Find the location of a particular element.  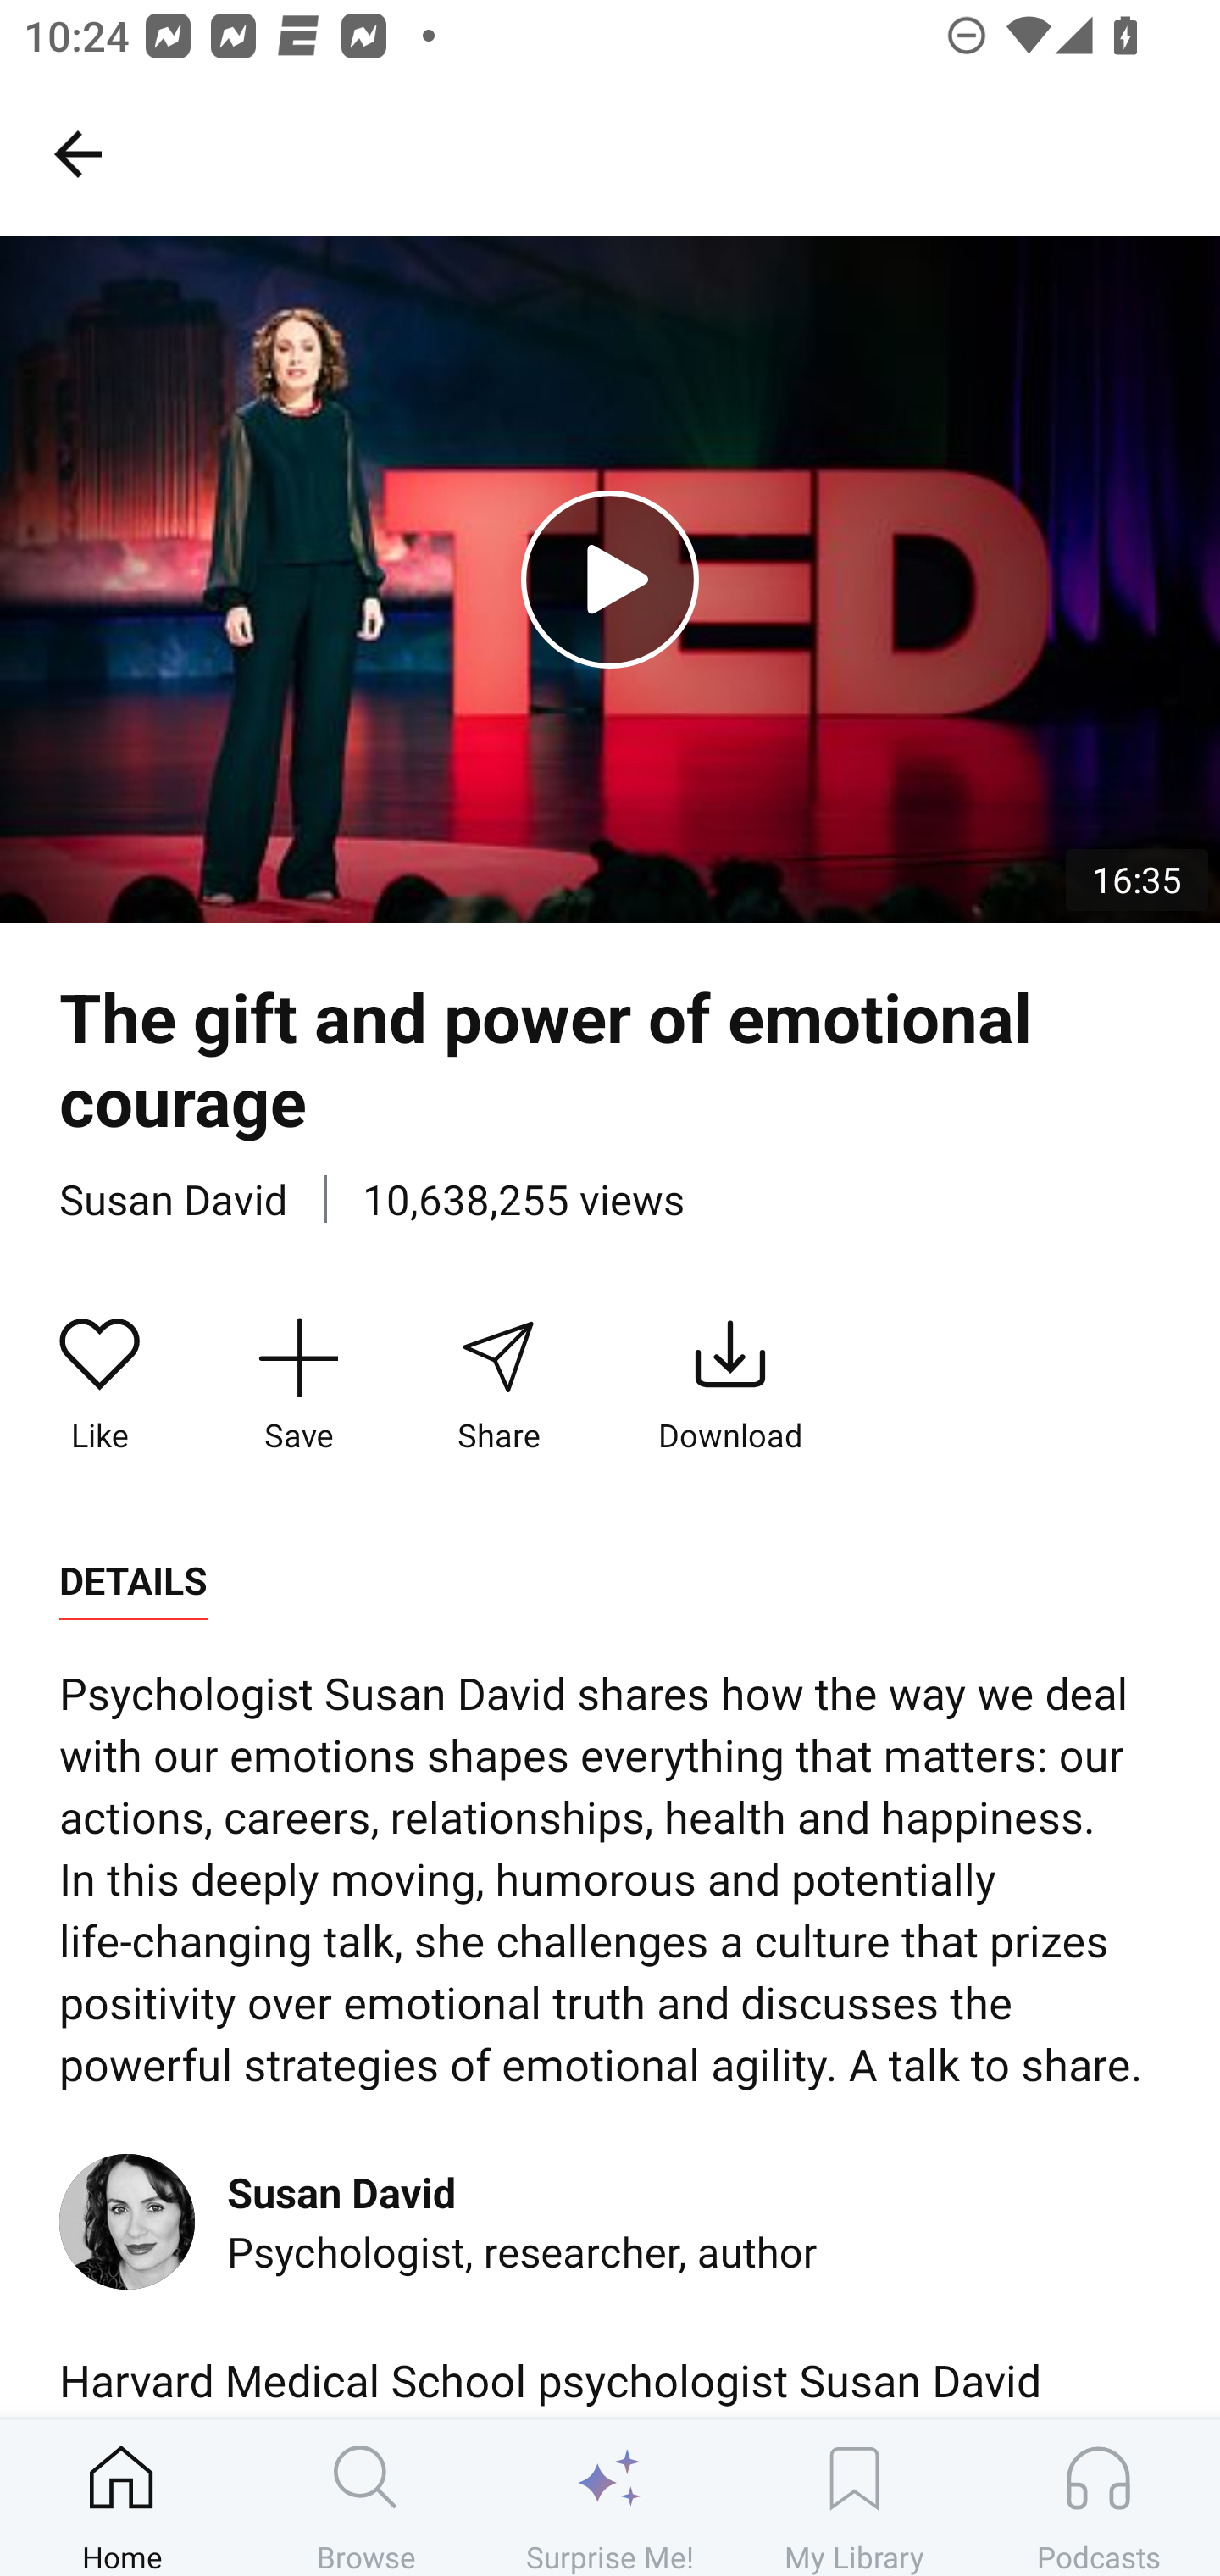

DETAILS is located at coordinates (133, 1581).